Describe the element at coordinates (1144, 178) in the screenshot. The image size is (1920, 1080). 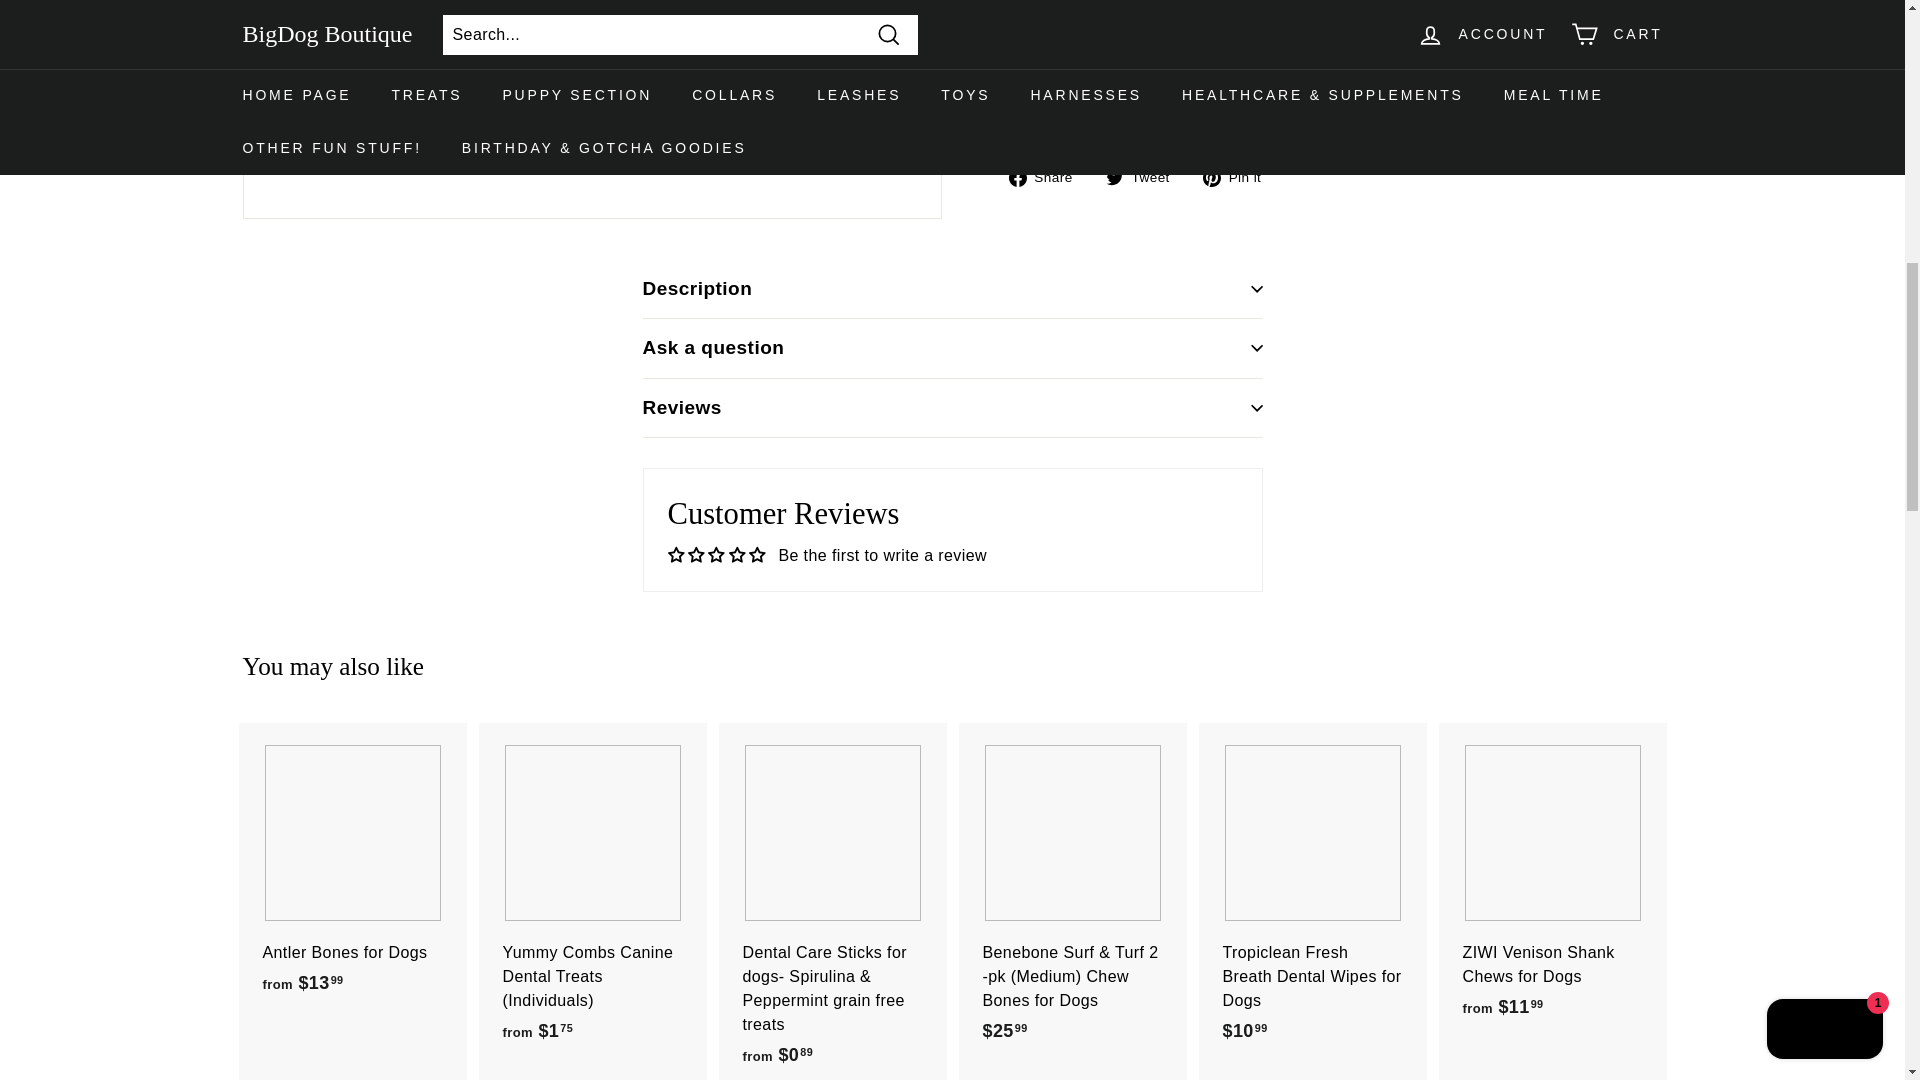
I see `Tweet on Twitter` at that location.